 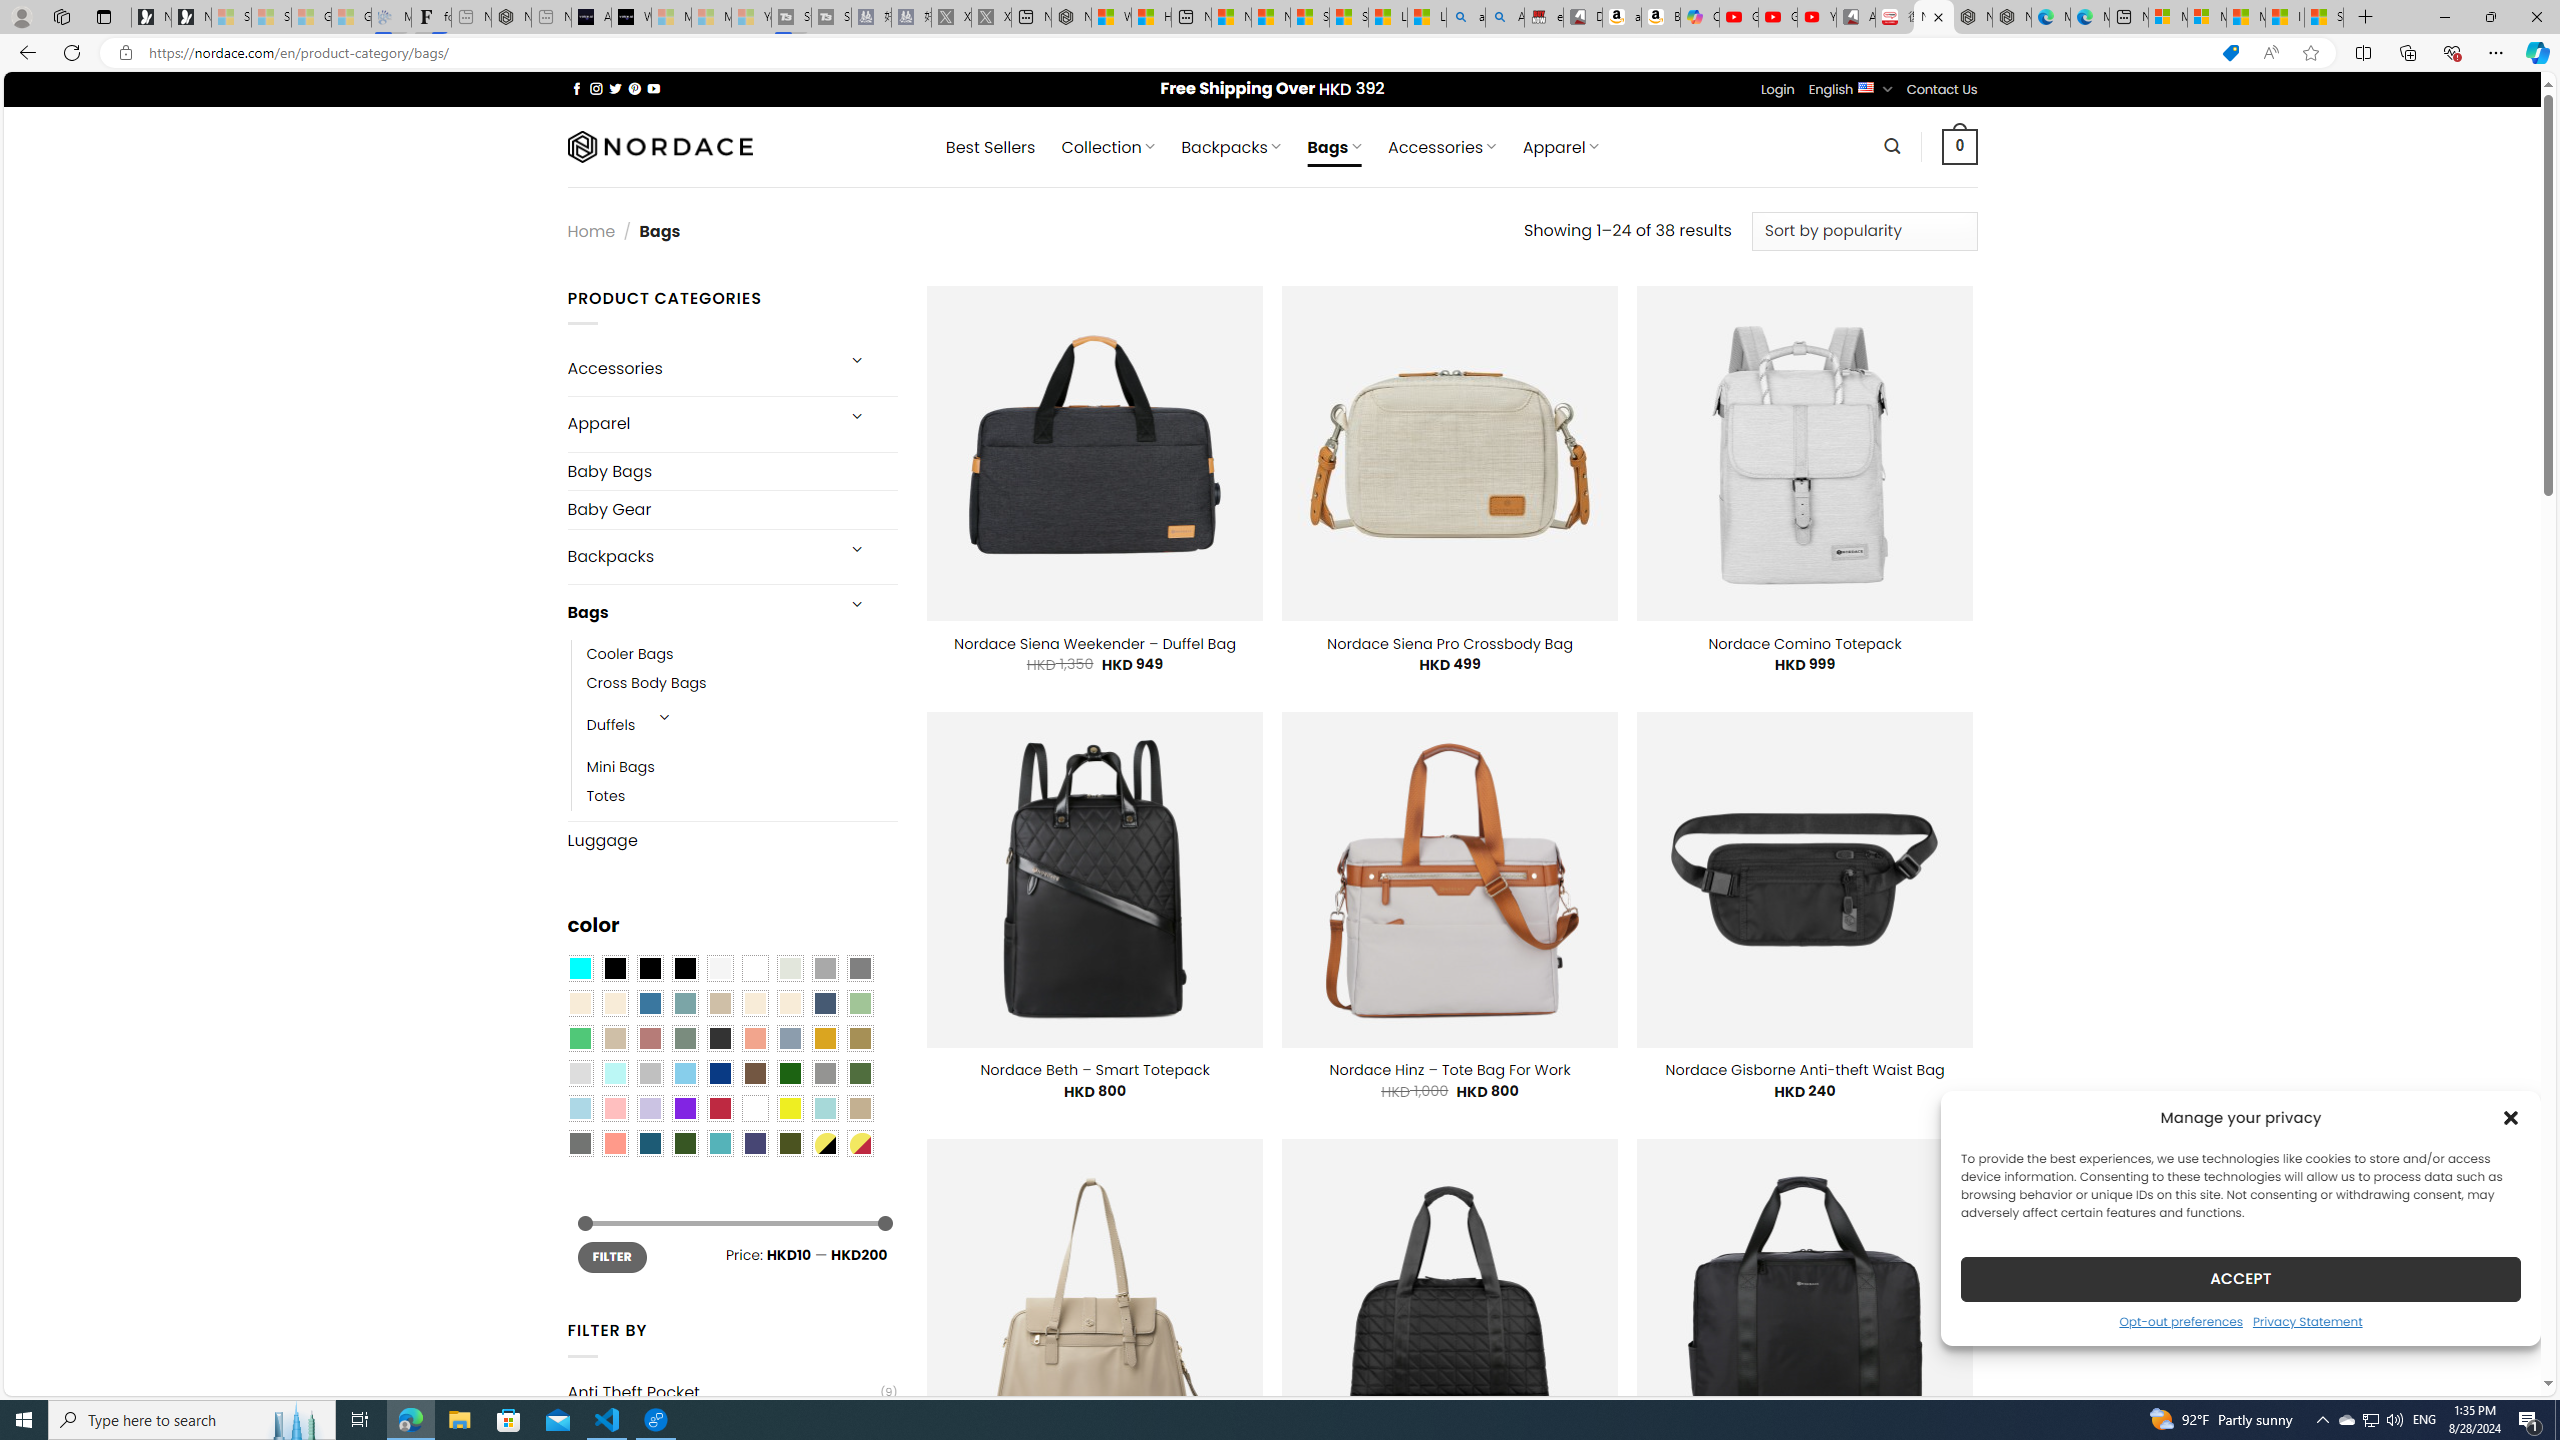 What do you see at coordinates (1856, 17) in the screenshot?
I see `All Cubot phones` at bounding box center [1856, 17].